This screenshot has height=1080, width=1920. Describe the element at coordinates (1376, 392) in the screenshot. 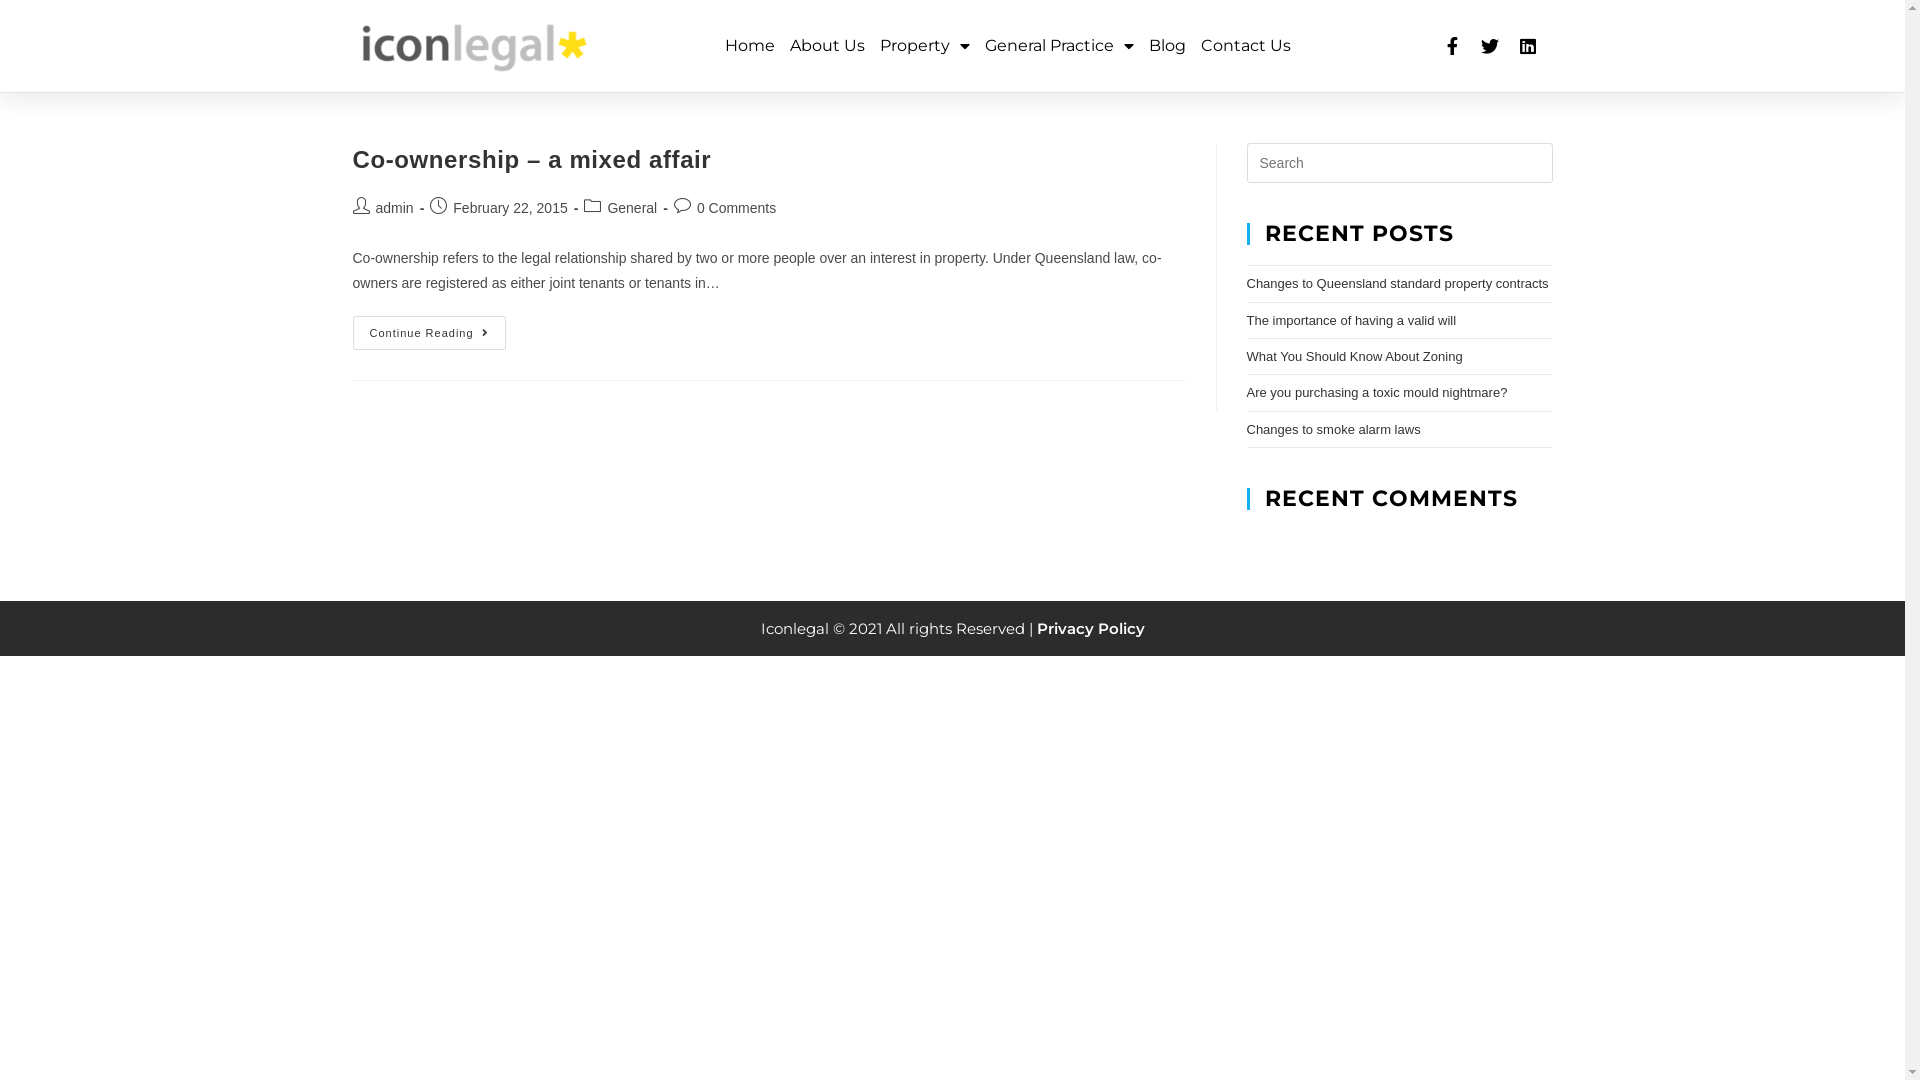

I see `Are you purchasing a toxic mould nightmare?` at that location.